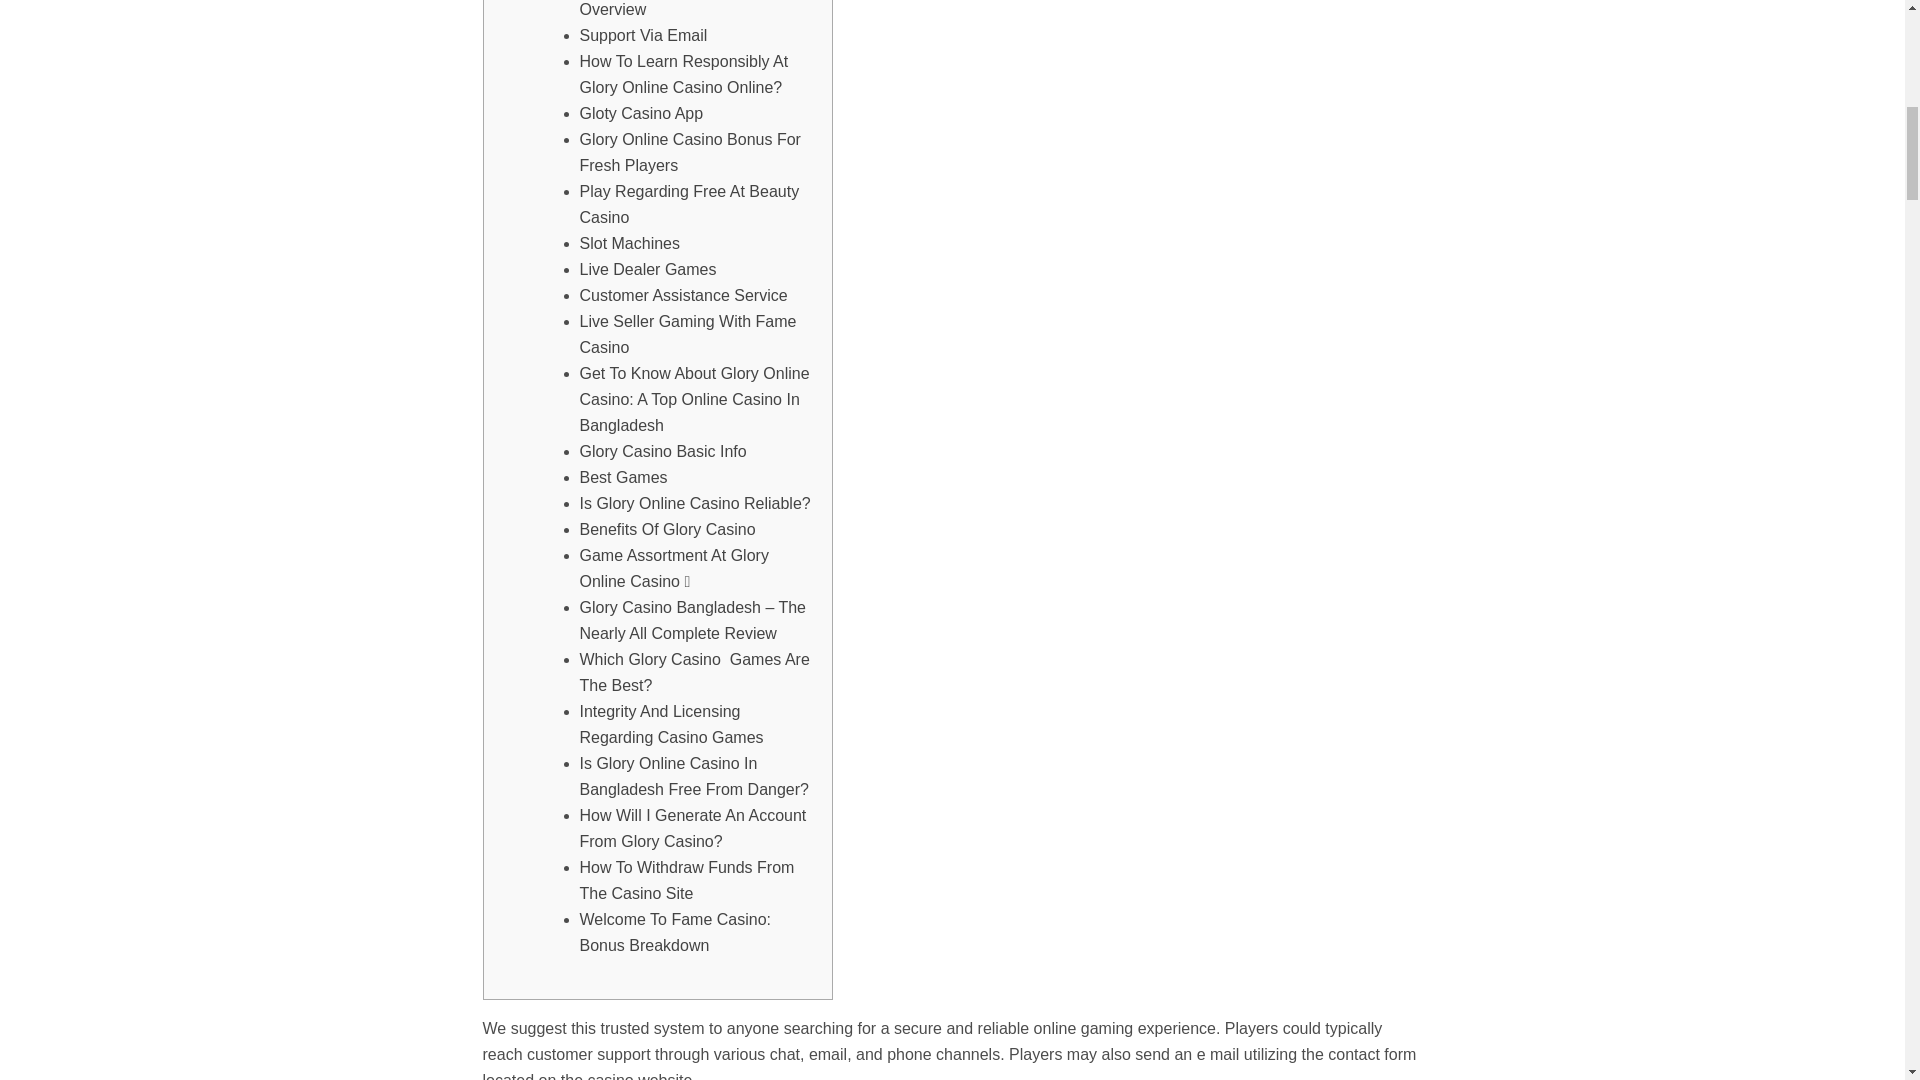 The image size is (1920, 1080). I want to click on Glory Online On Line Casino Overview, so click(681, 9).